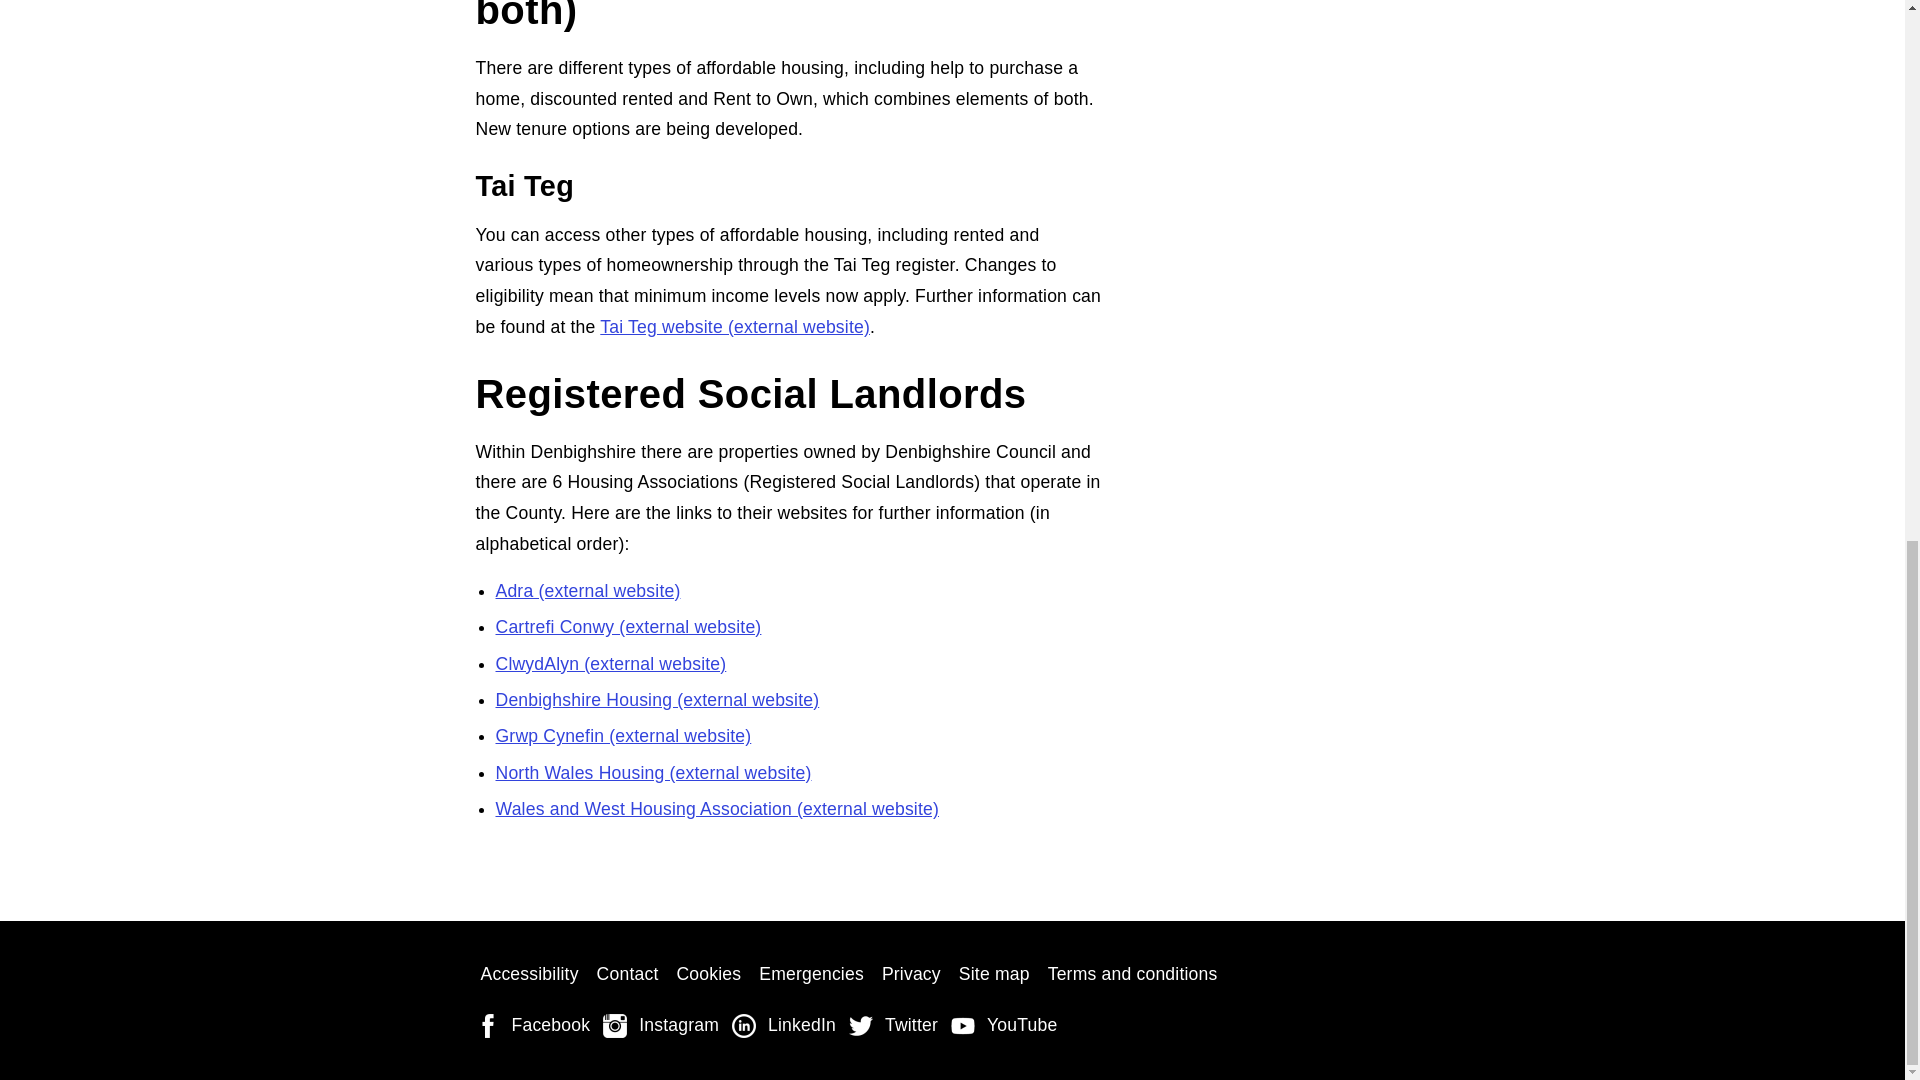  I want to click on Contact, so click(628, 975).